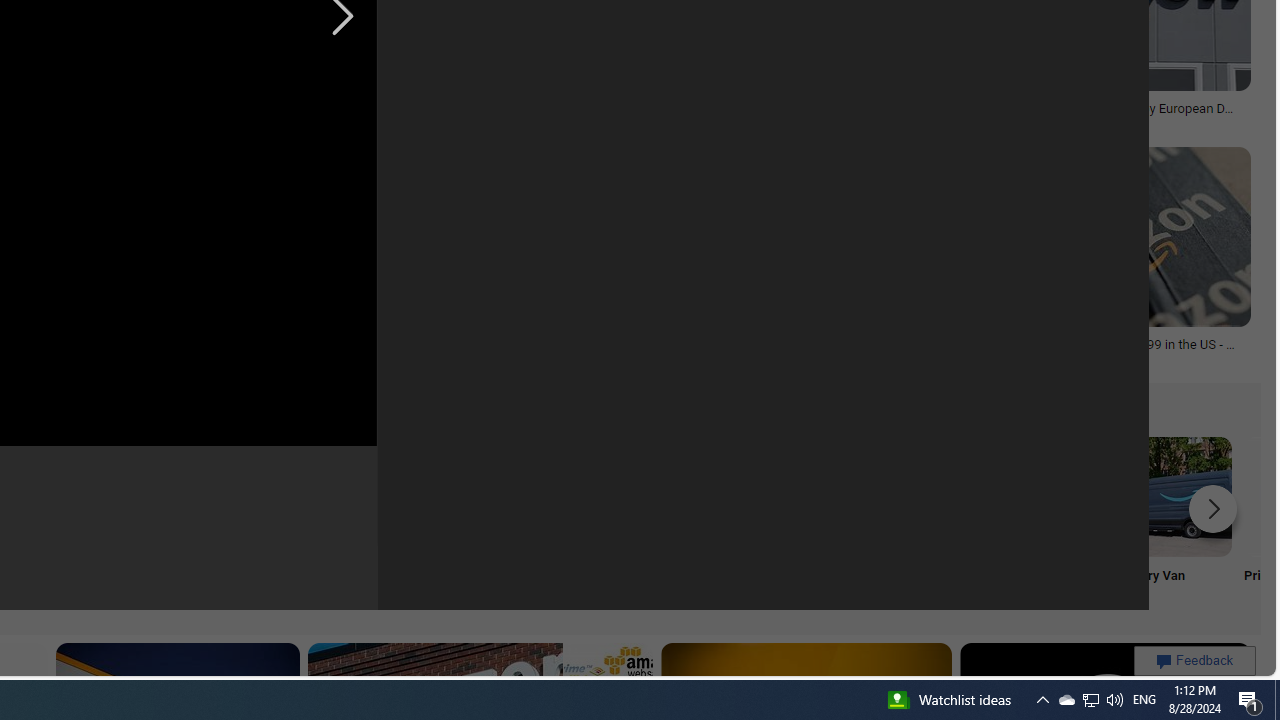 The image size is (1280, 720). What do you see at coordinates (116, 522) in the screenshot?
I see `Amazon Mini TV Mini TV` at bounding box center [116, 522].